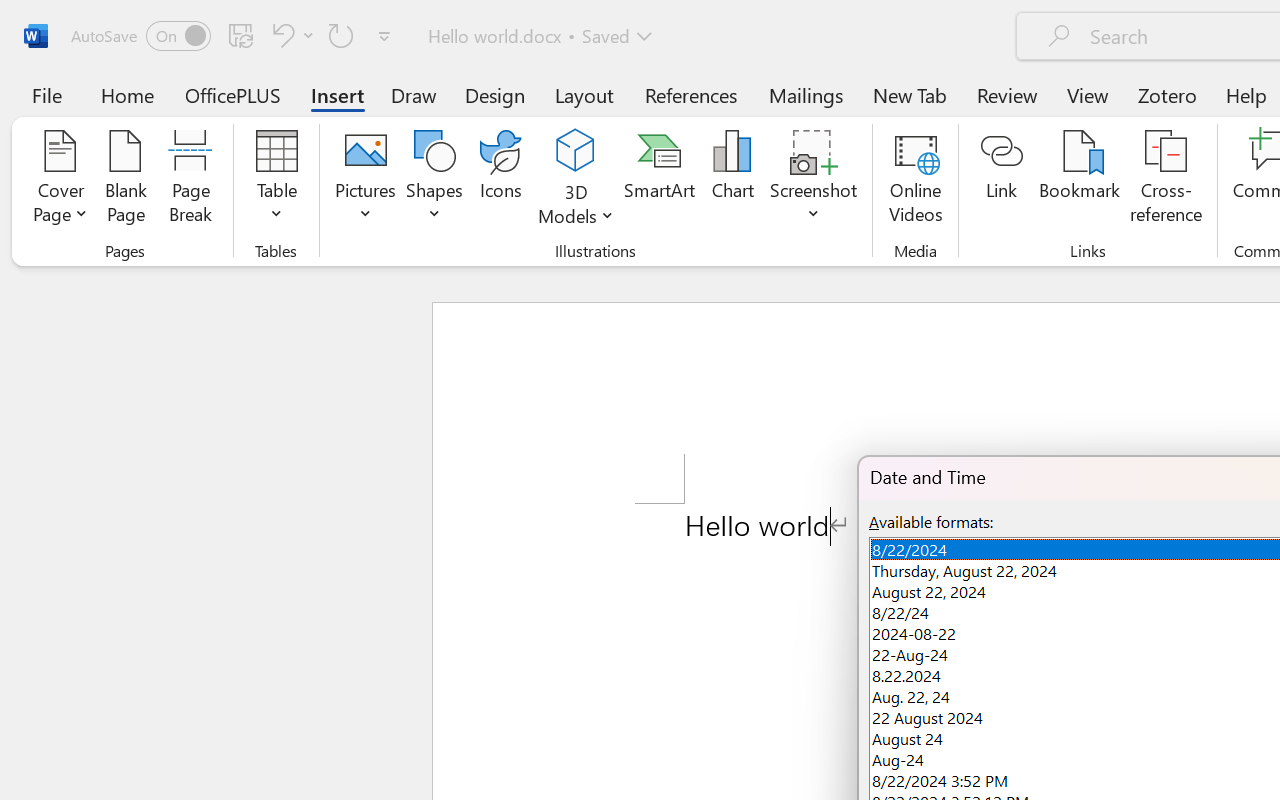 The image size is (1280, 800). I want to click on Layout, so click(584, 94).